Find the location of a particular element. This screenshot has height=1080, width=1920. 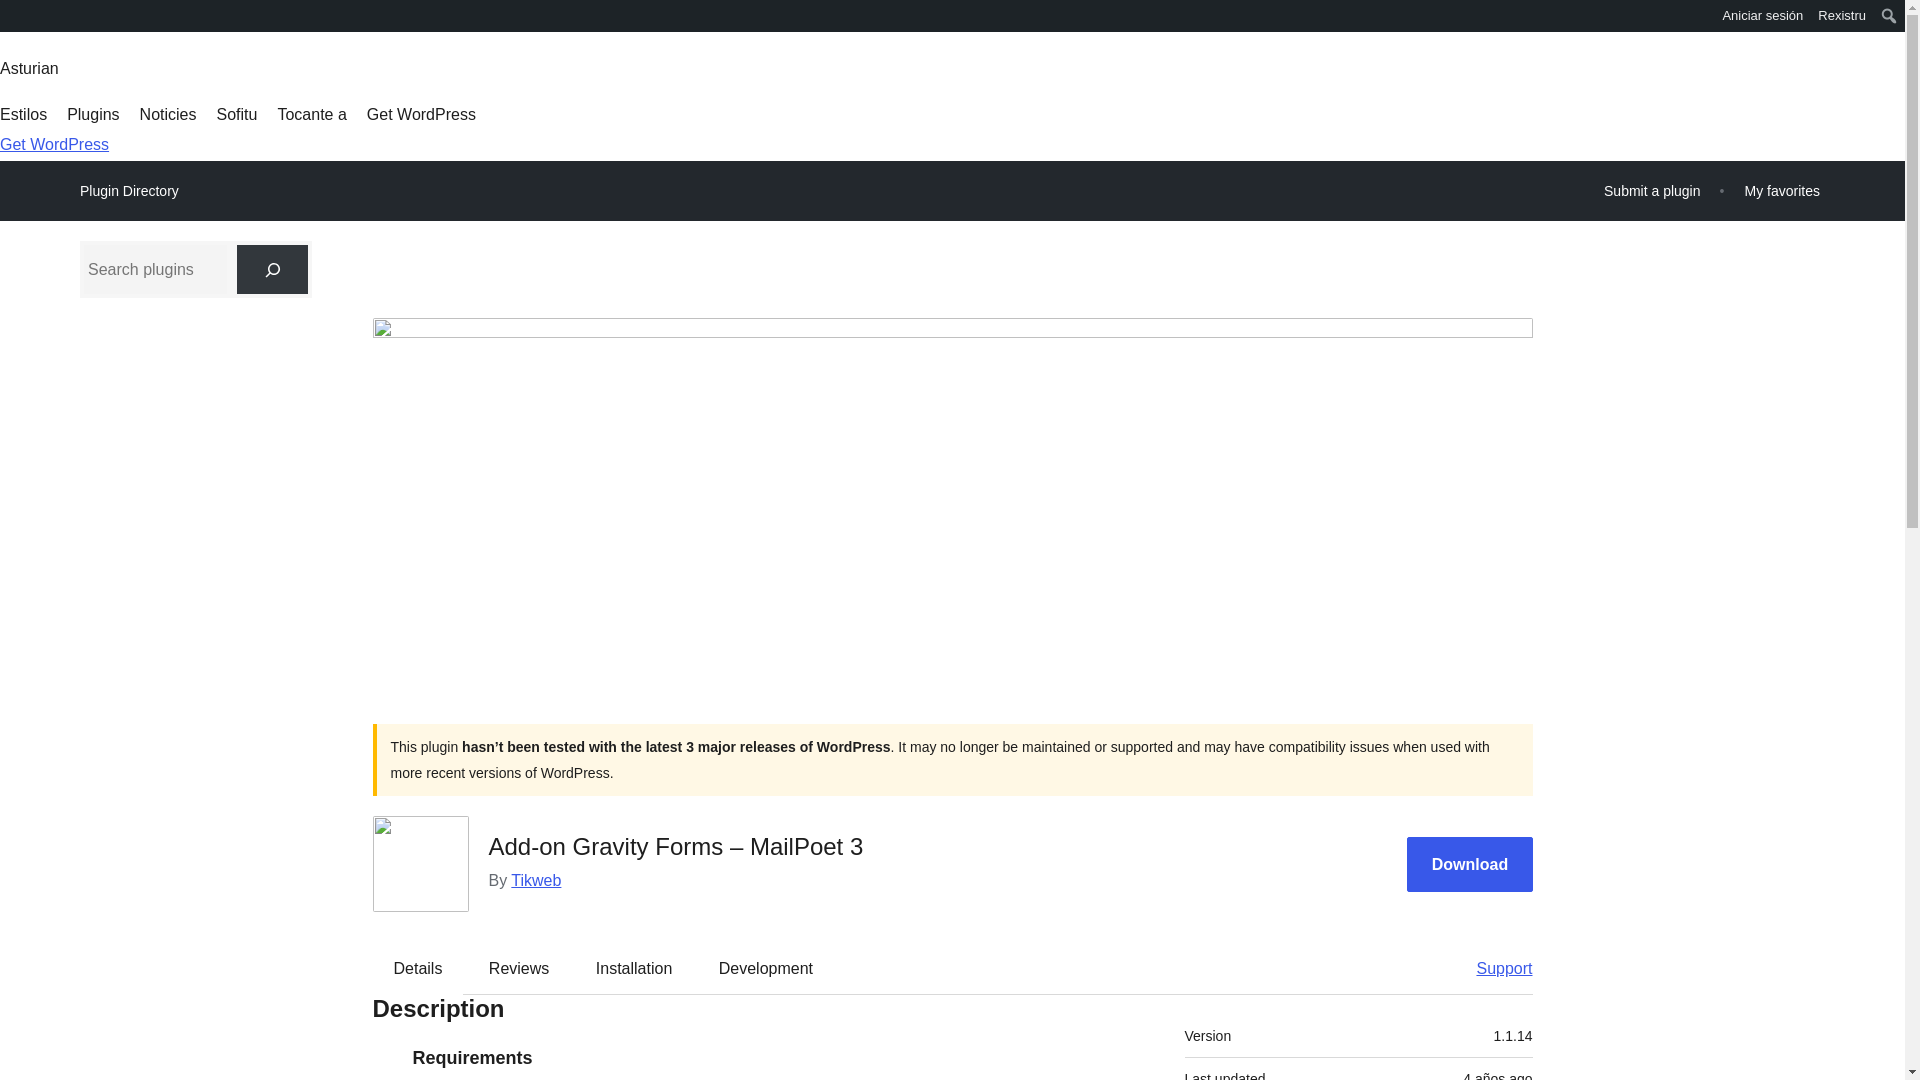

Get WordPress is located at coordinates (54, 144).